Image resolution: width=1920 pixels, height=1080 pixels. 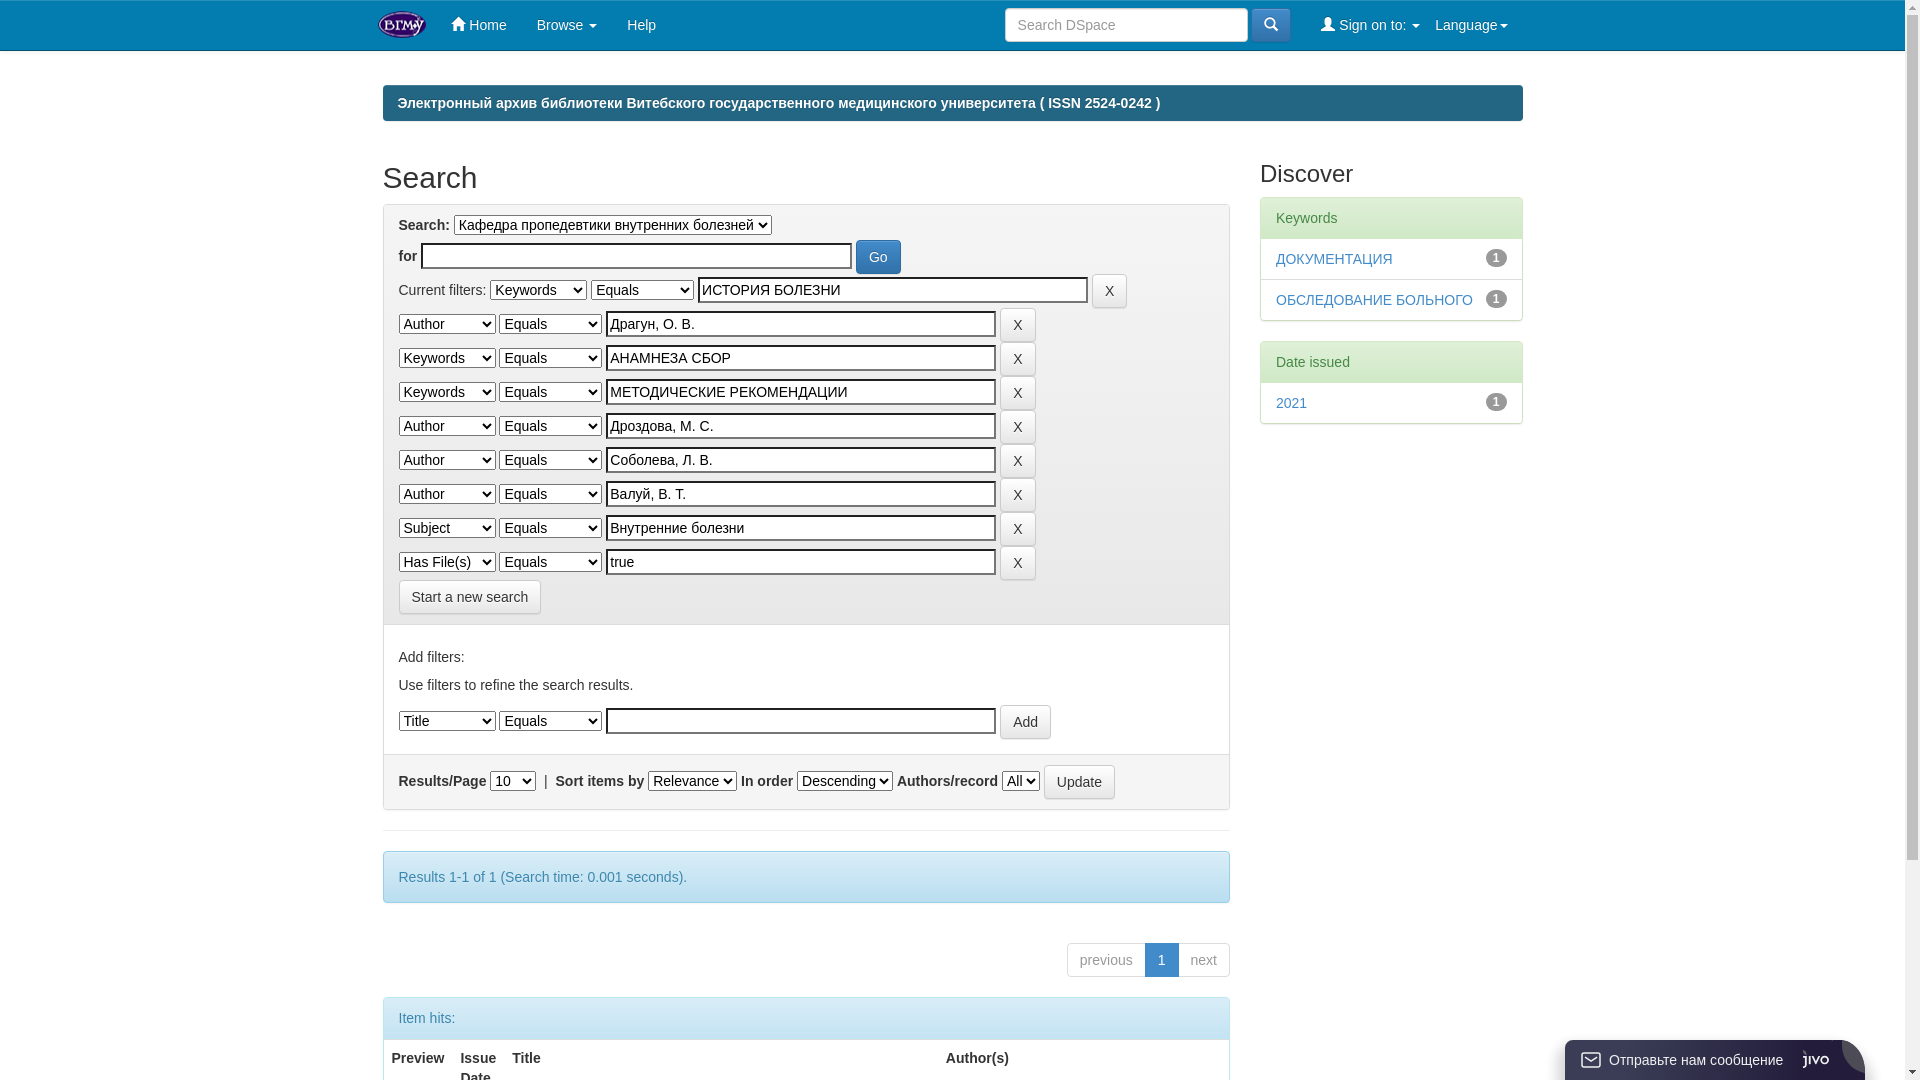 What do you see at coordinates (1110, 291) in the screenshot?
I see `X` at bounding box center [1110, 291].